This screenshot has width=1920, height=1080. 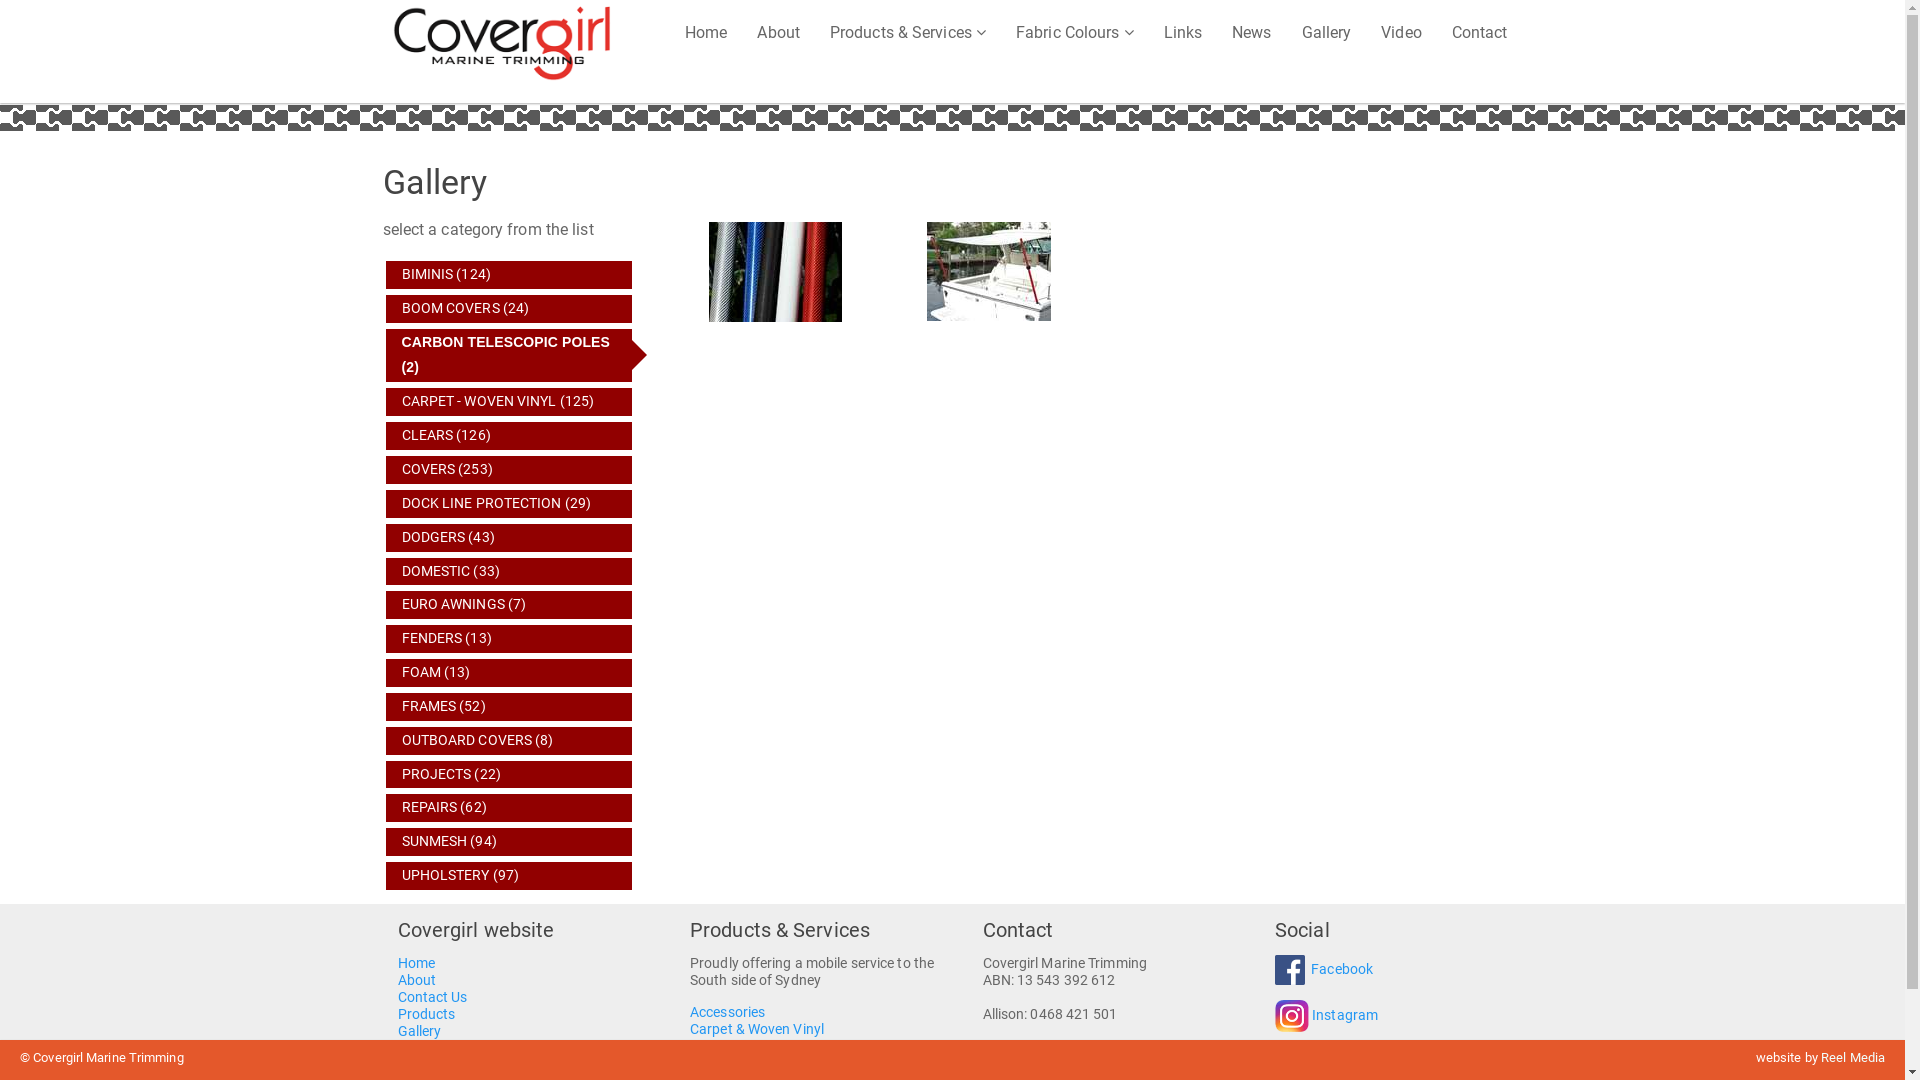 I want to click on Facebook, so click(x=1342, y=970).